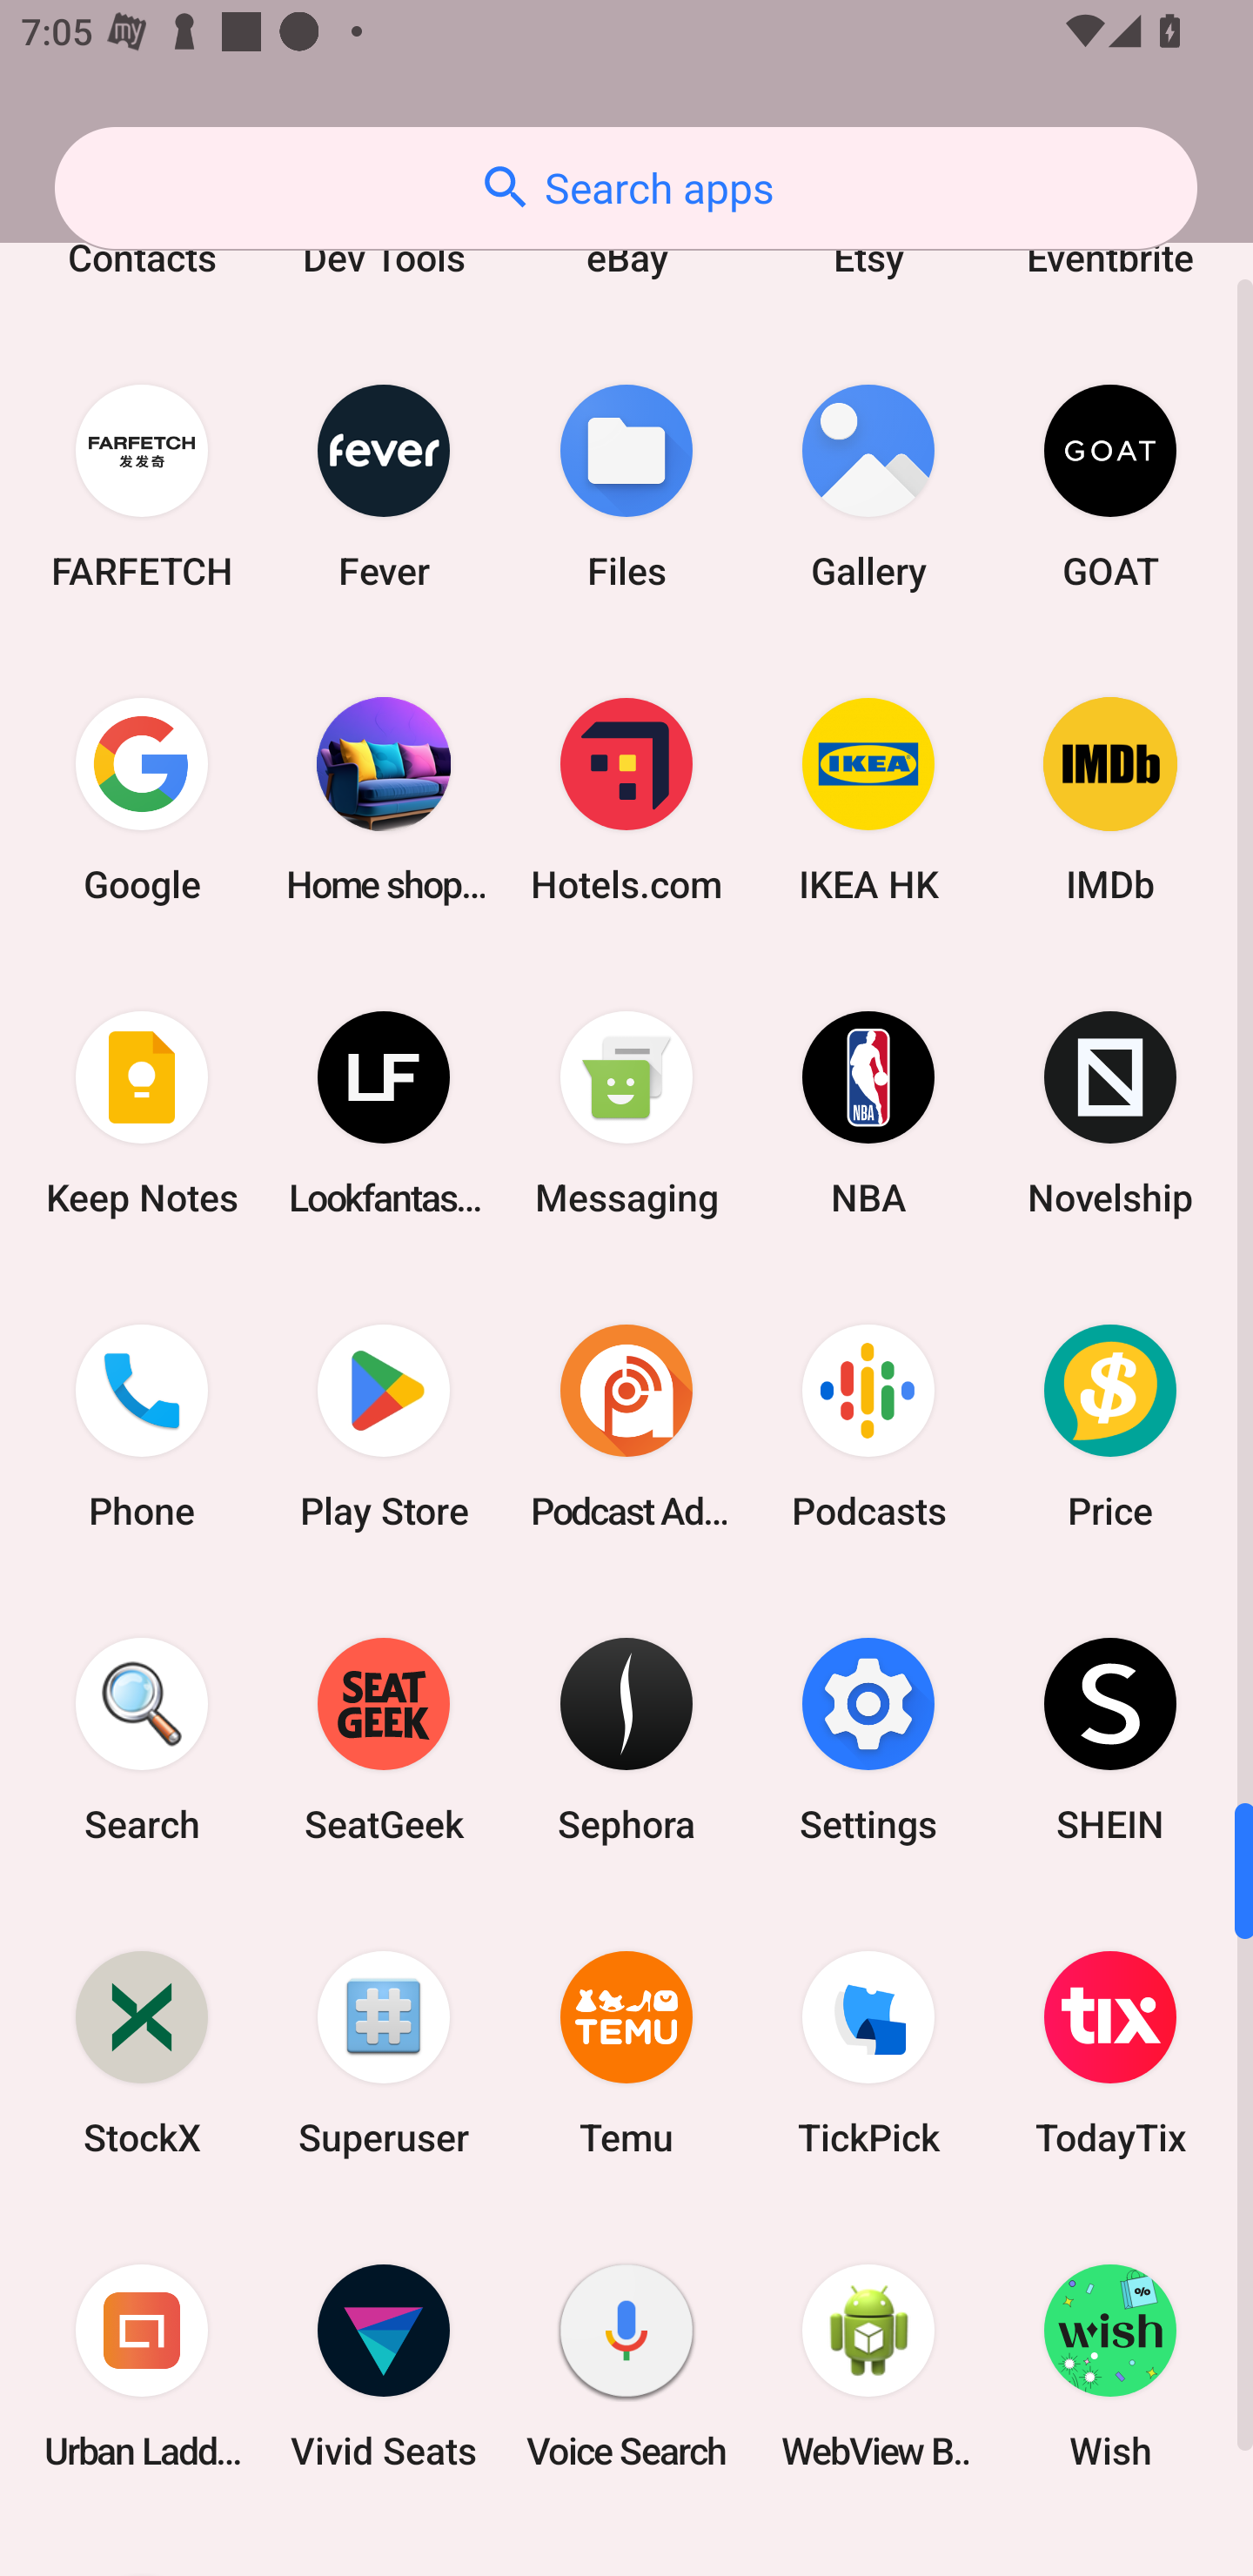 This screenshot has width=1253, height=2576. I want to click on Gallery, so click(868, 486).